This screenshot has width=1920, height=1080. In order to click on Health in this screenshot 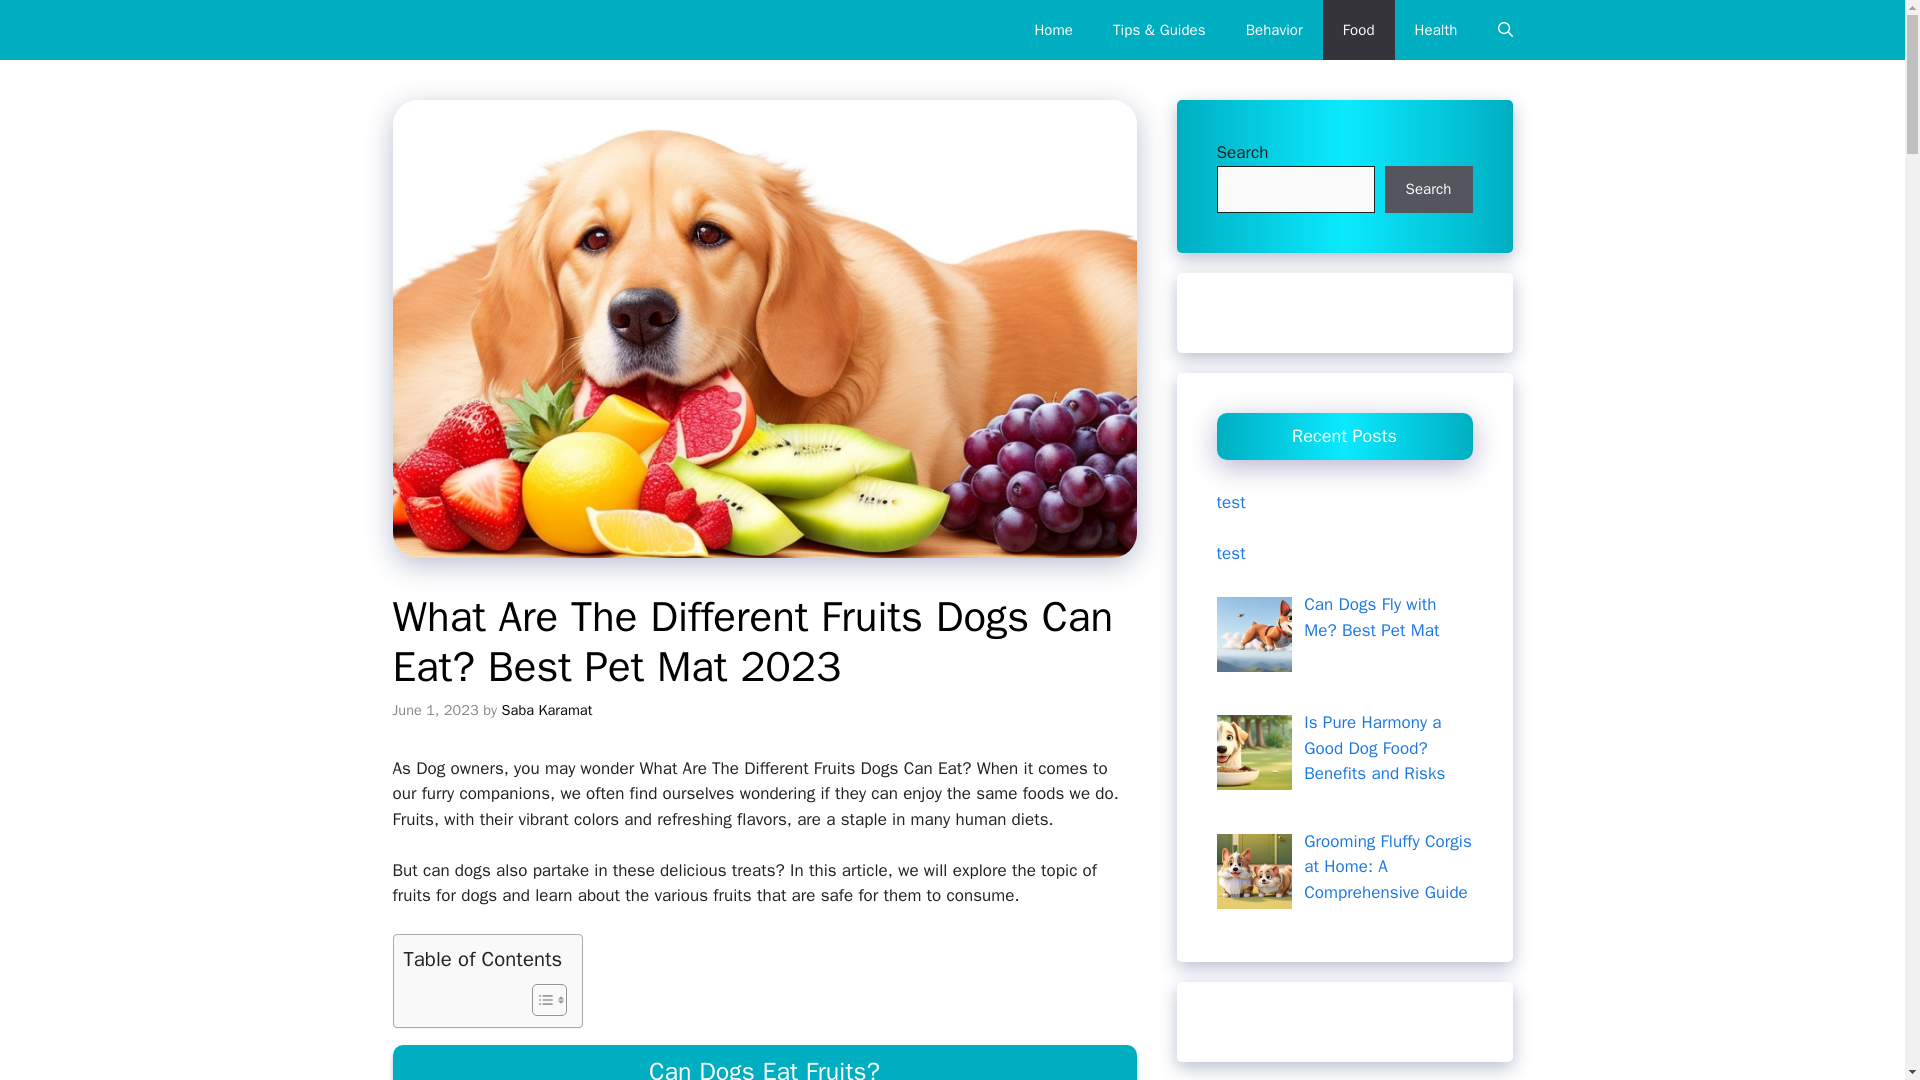, I will do `click(1436, 30)`.